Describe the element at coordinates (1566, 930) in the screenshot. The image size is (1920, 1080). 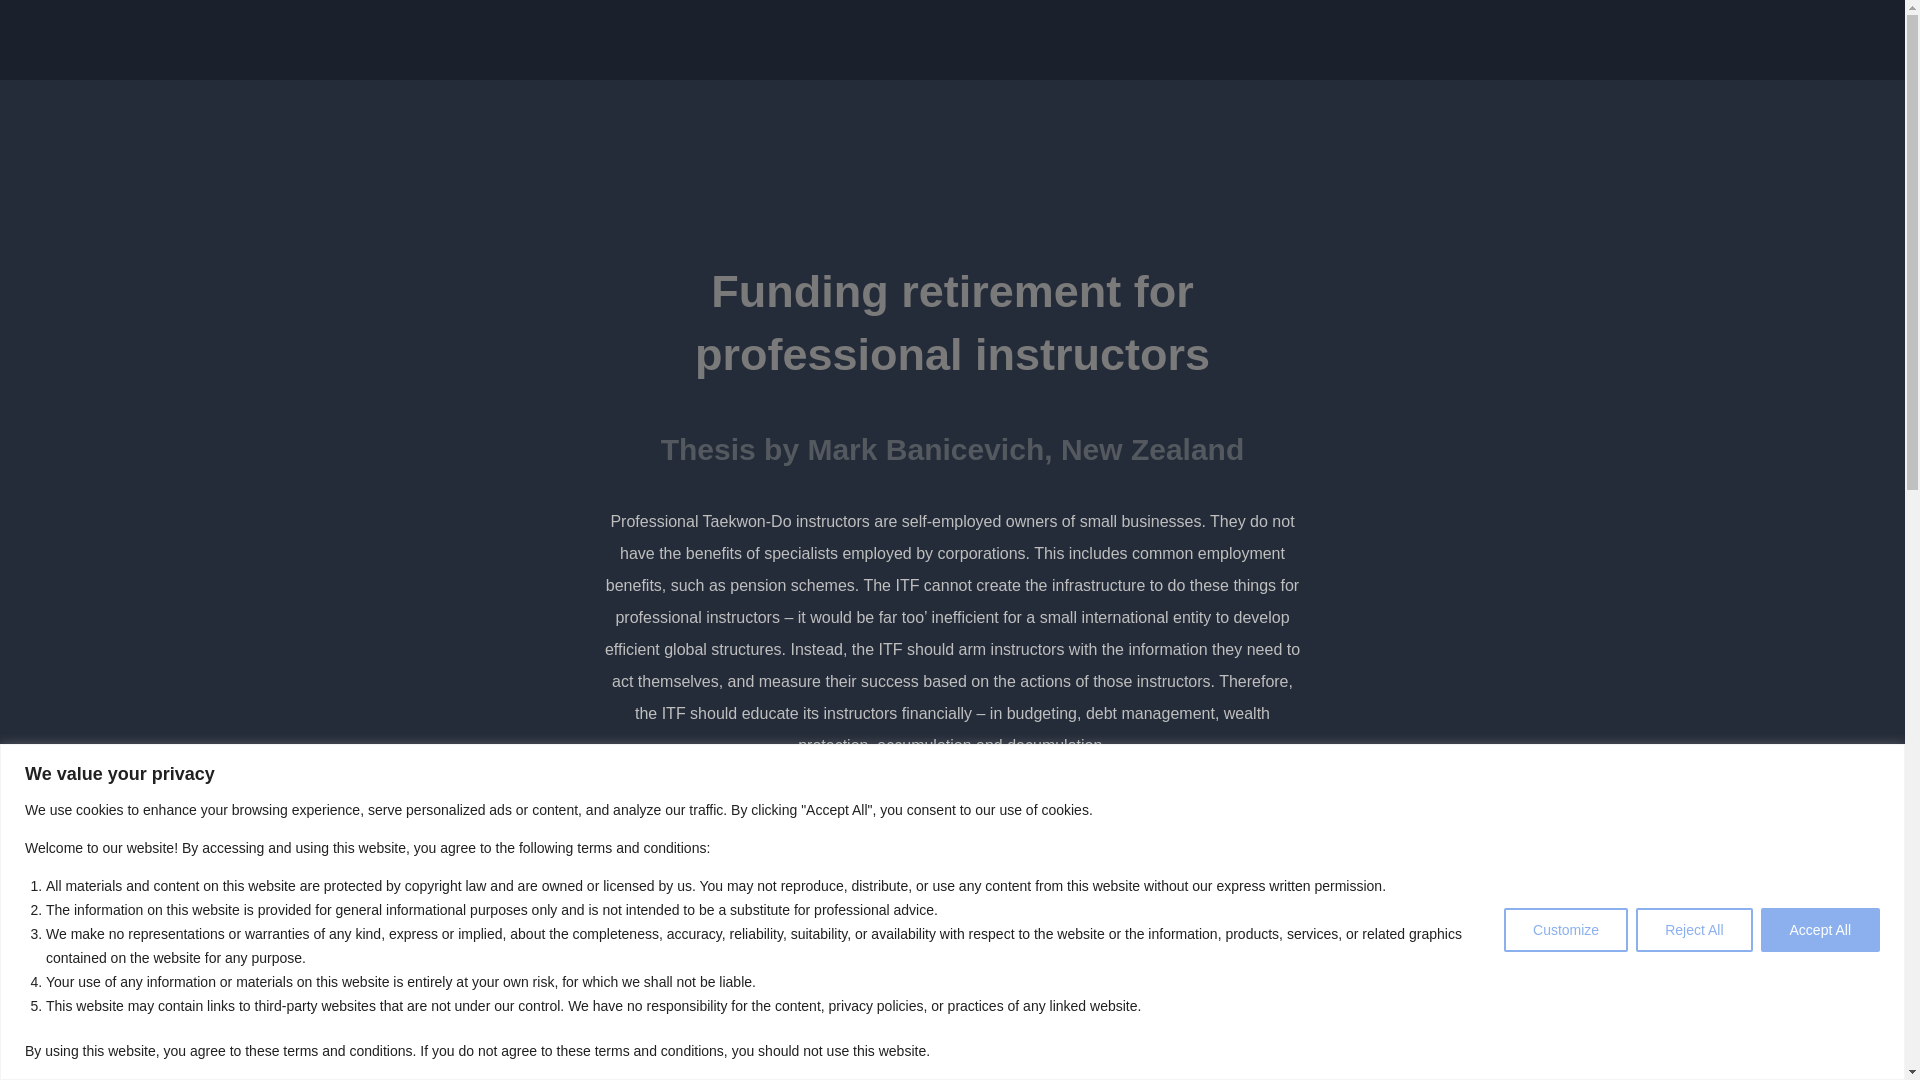
I see `Customize` at that location.